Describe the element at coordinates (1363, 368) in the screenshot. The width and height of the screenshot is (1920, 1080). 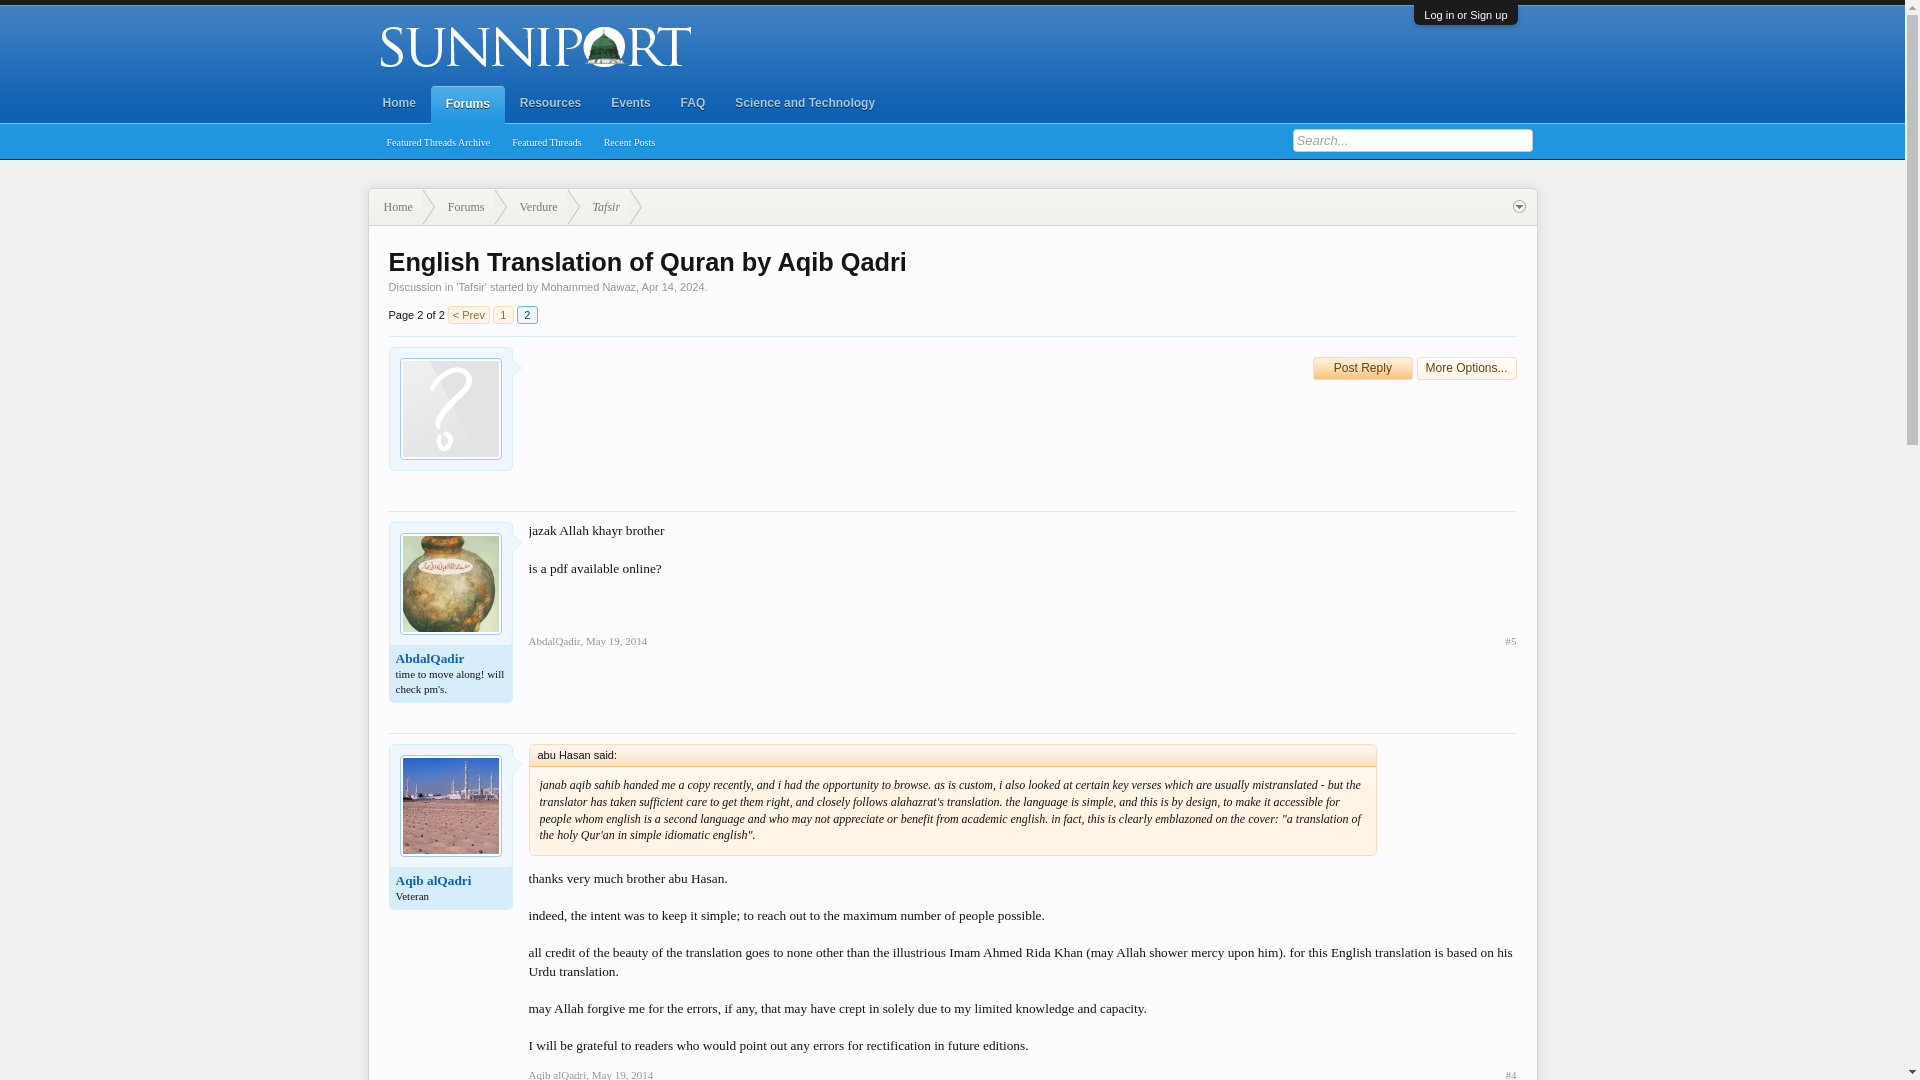
I see `Post Reply` at that location.